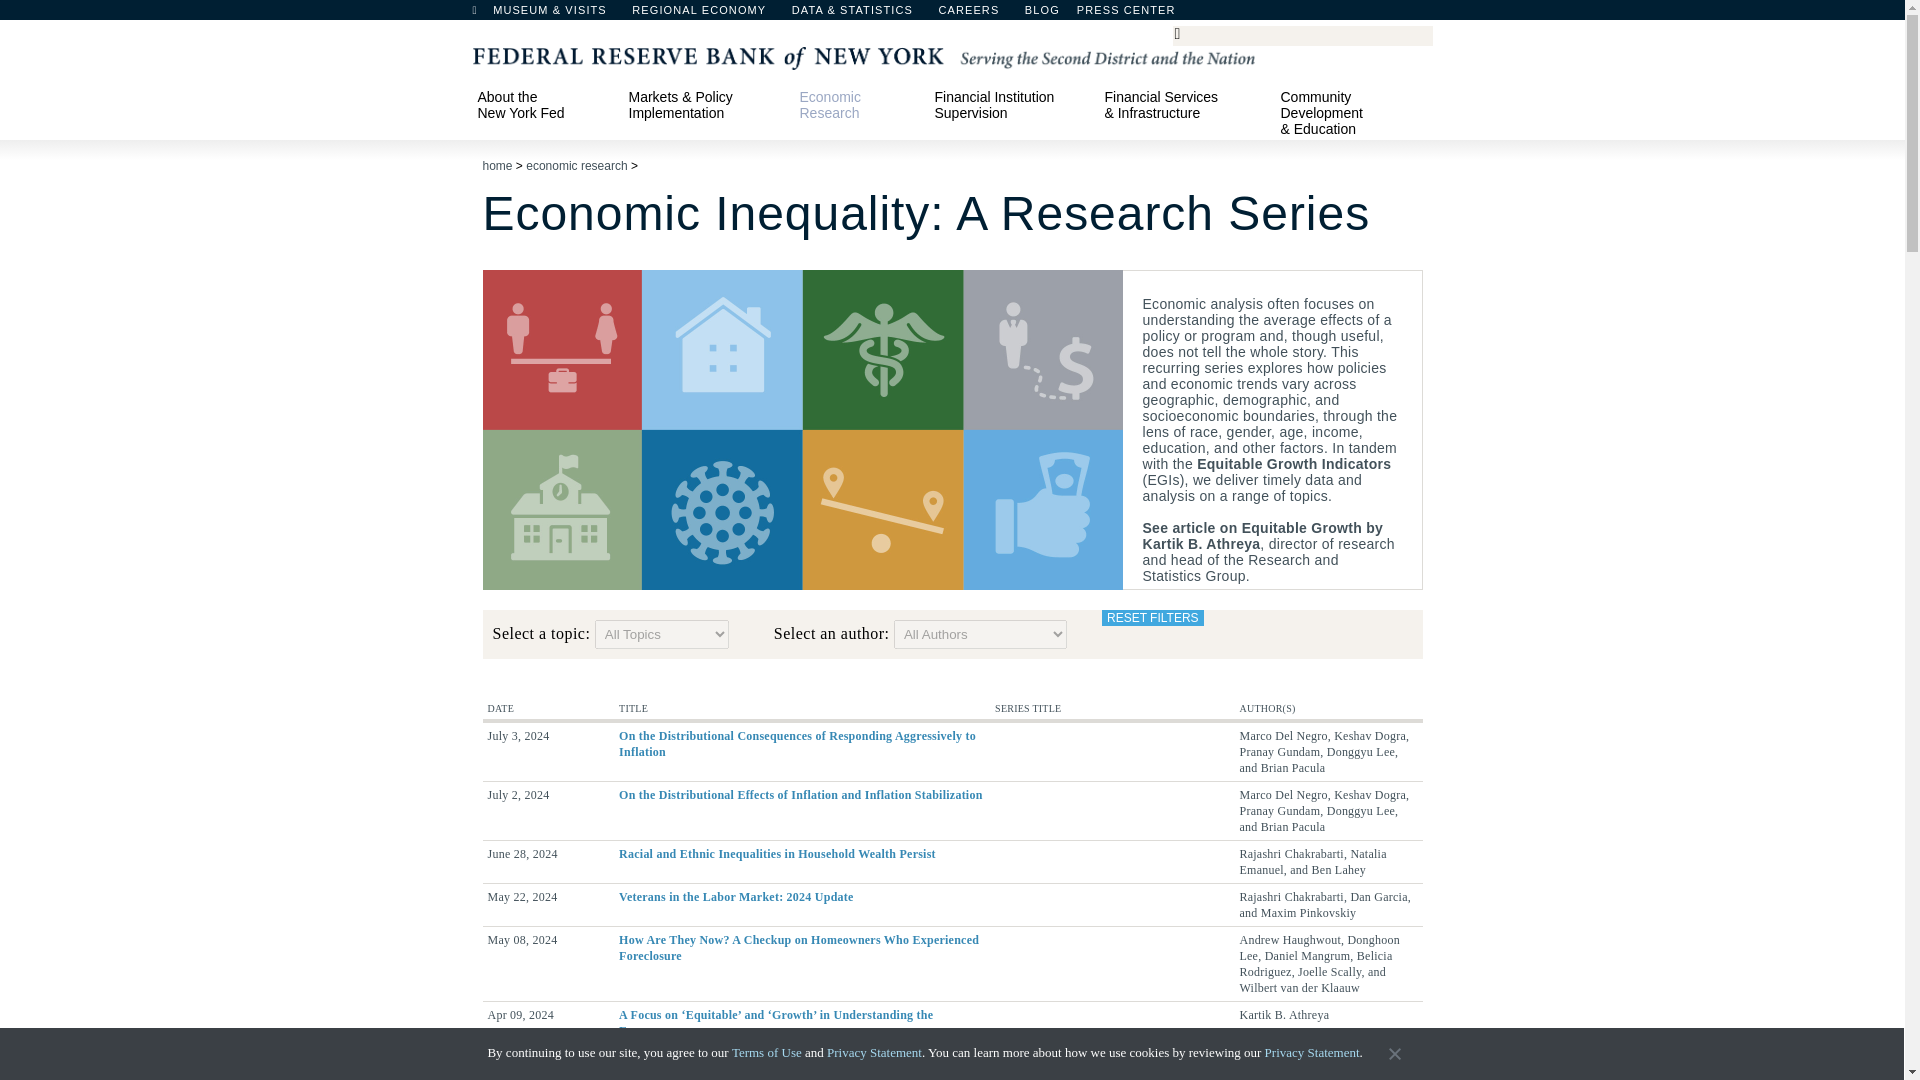 The image size is (1920, 1080). Describe the element at coordinates (1136, 15) in the screenshot. I see `PRESS CENTER` at that location.